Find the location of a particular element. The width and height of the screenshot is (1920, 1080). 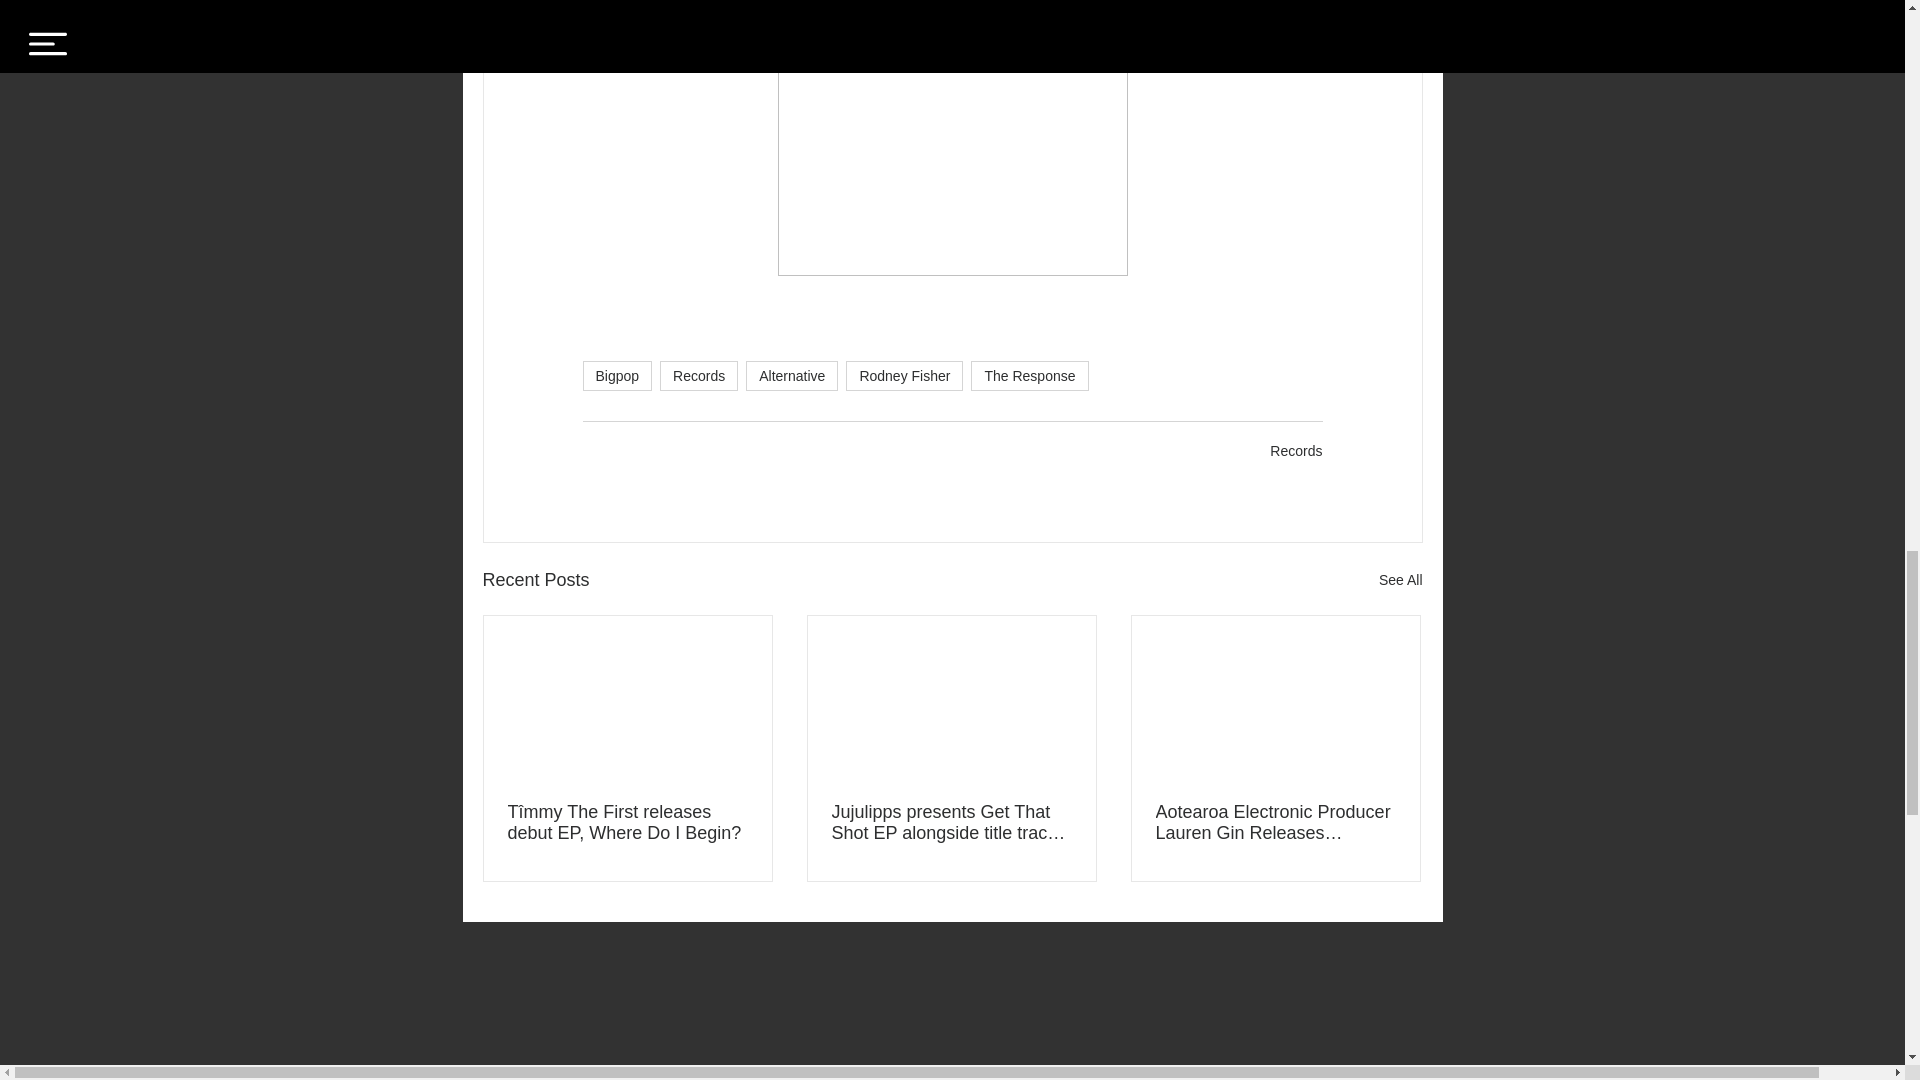

Rodney Fisher is located at coordinates (904, 375).